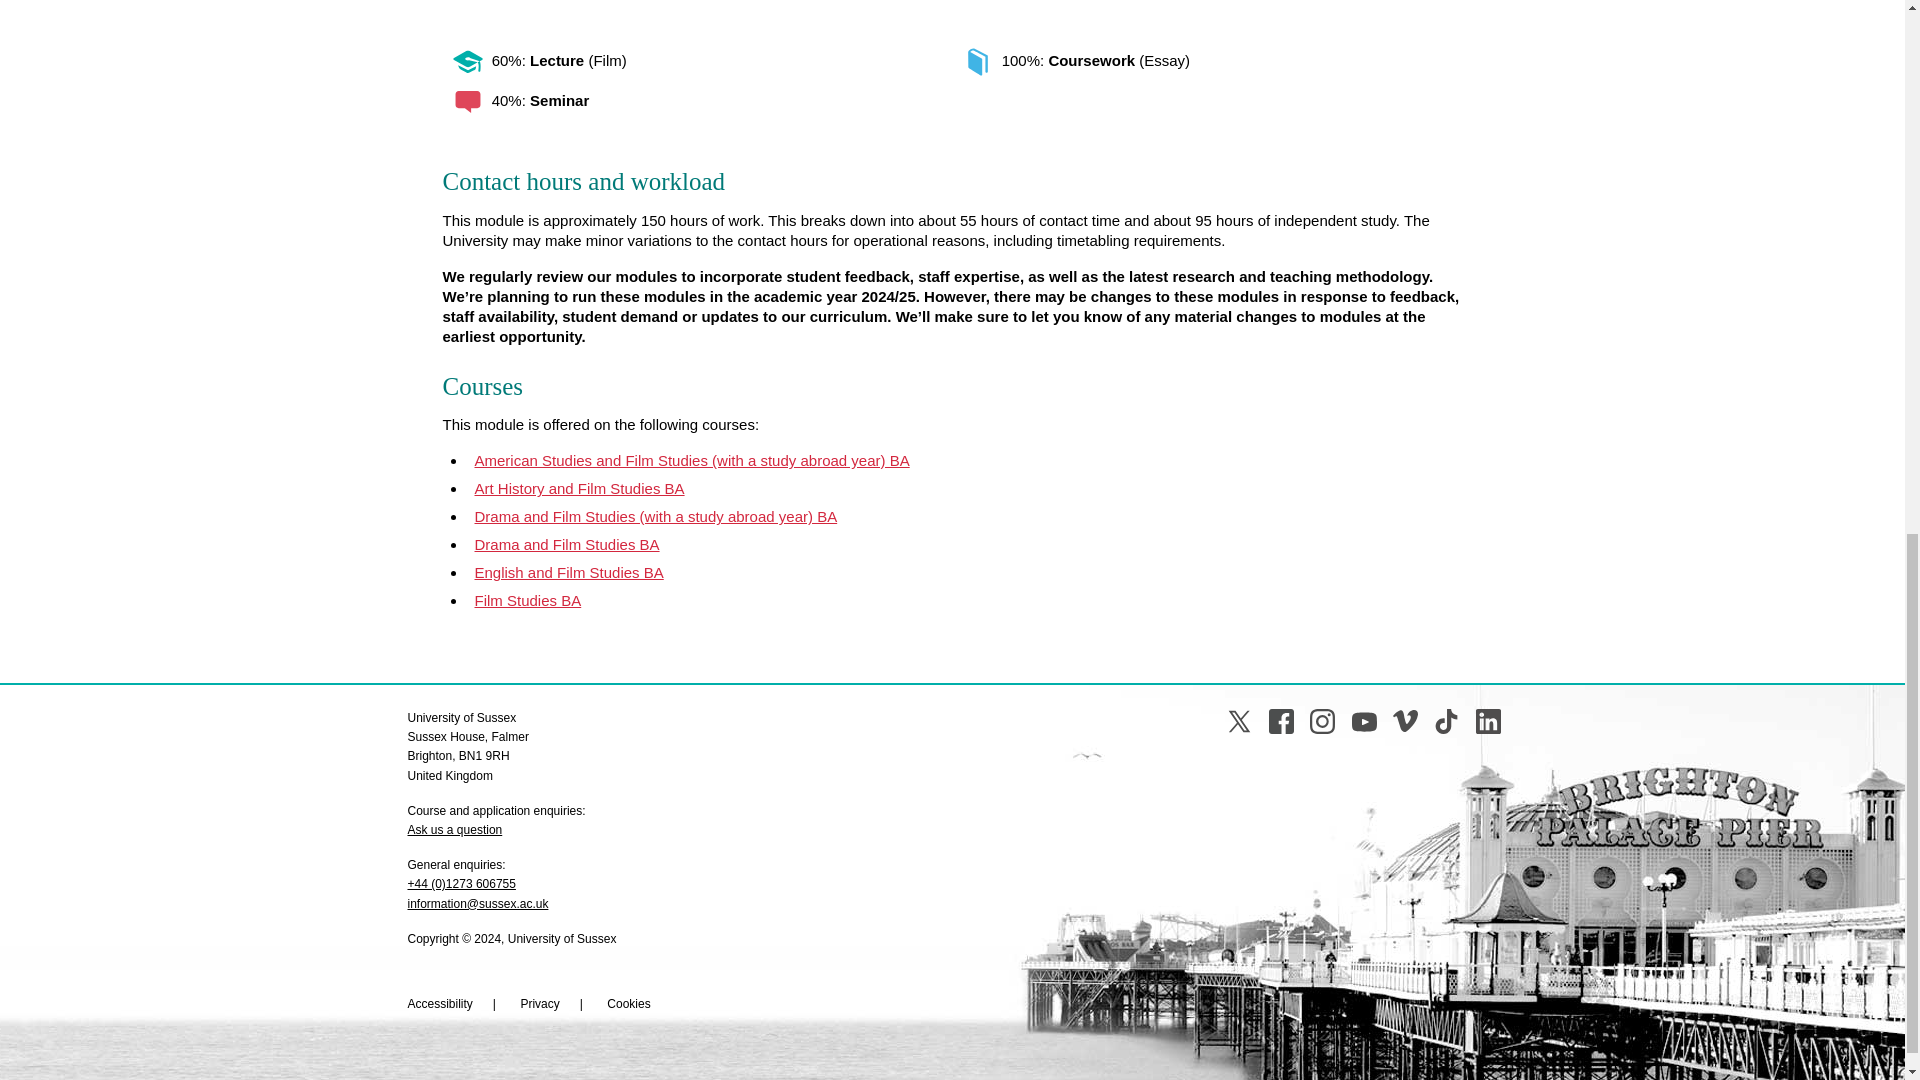 The image size is (1920, 1080). I want to click on Facebook, so click(1282, 721).